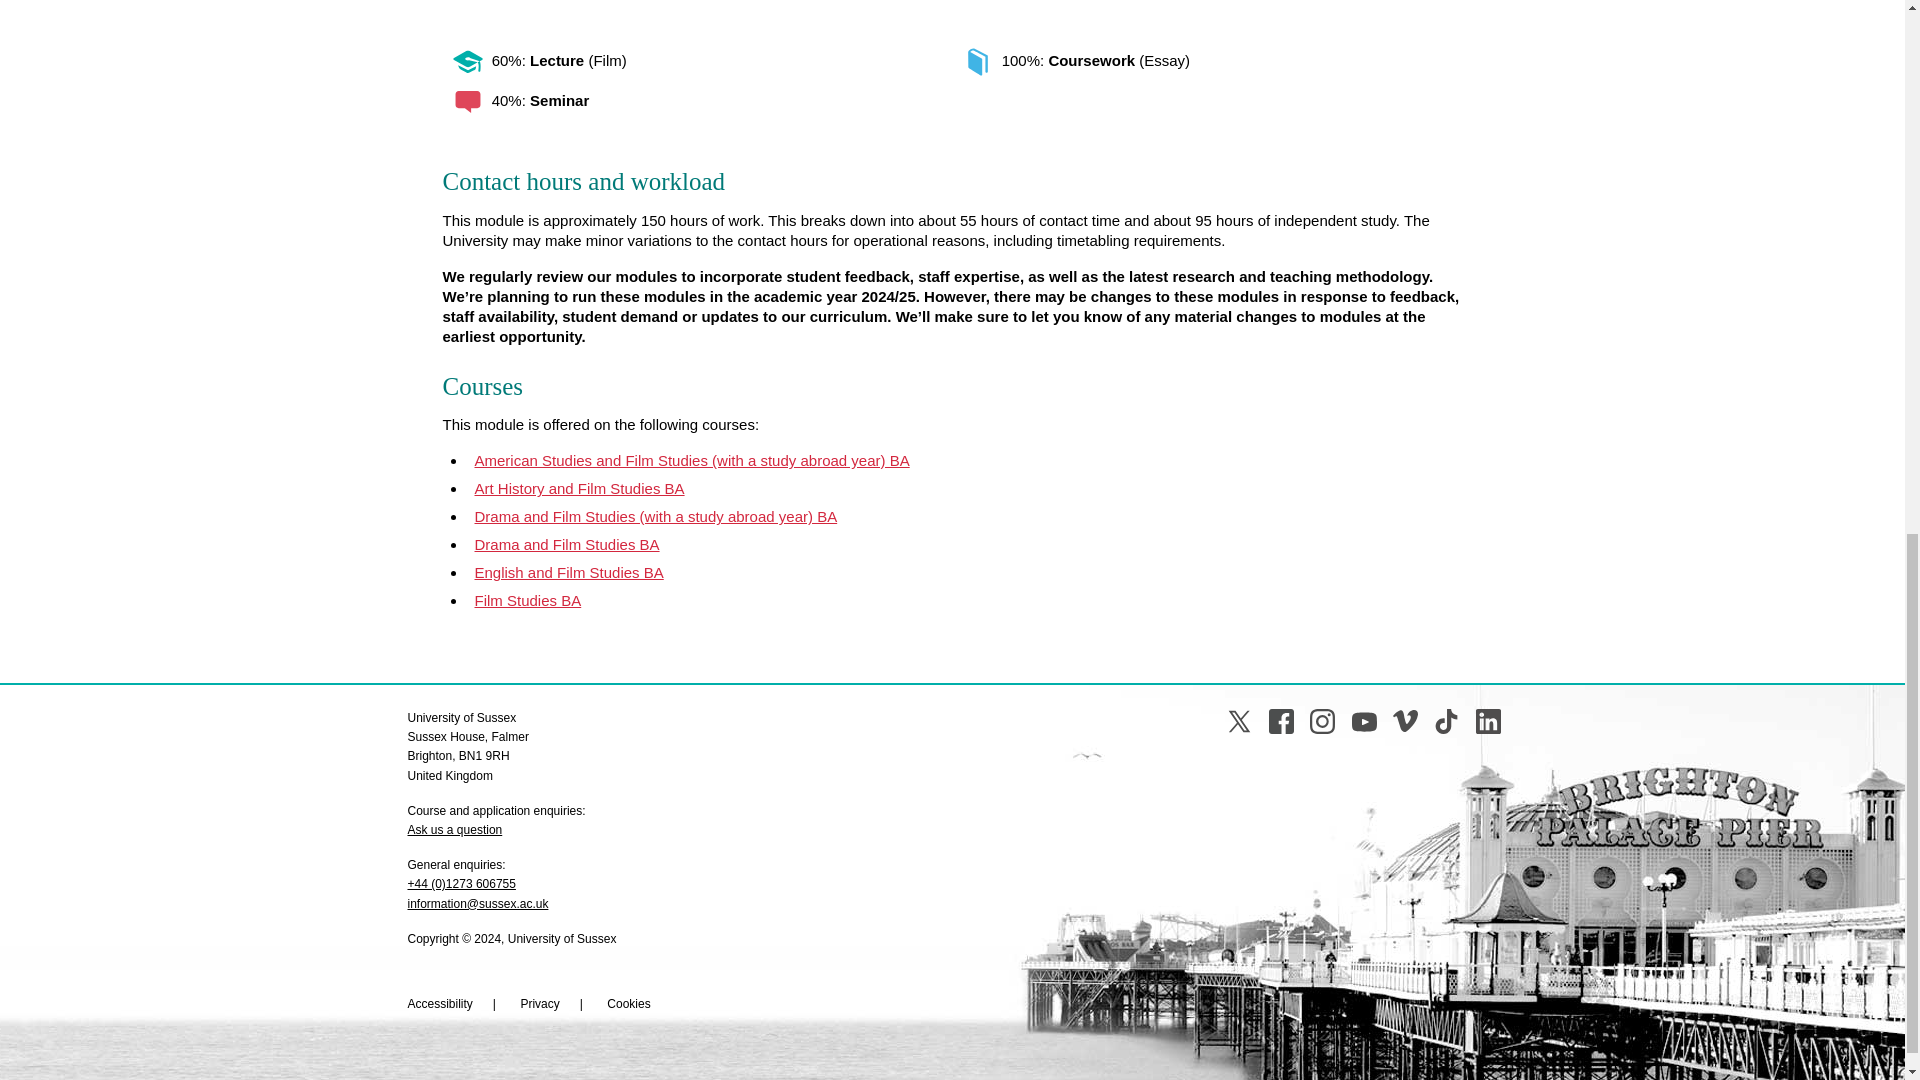 The image size is (1920, 1080). I want to click on Facebook, so click(1282, 721).